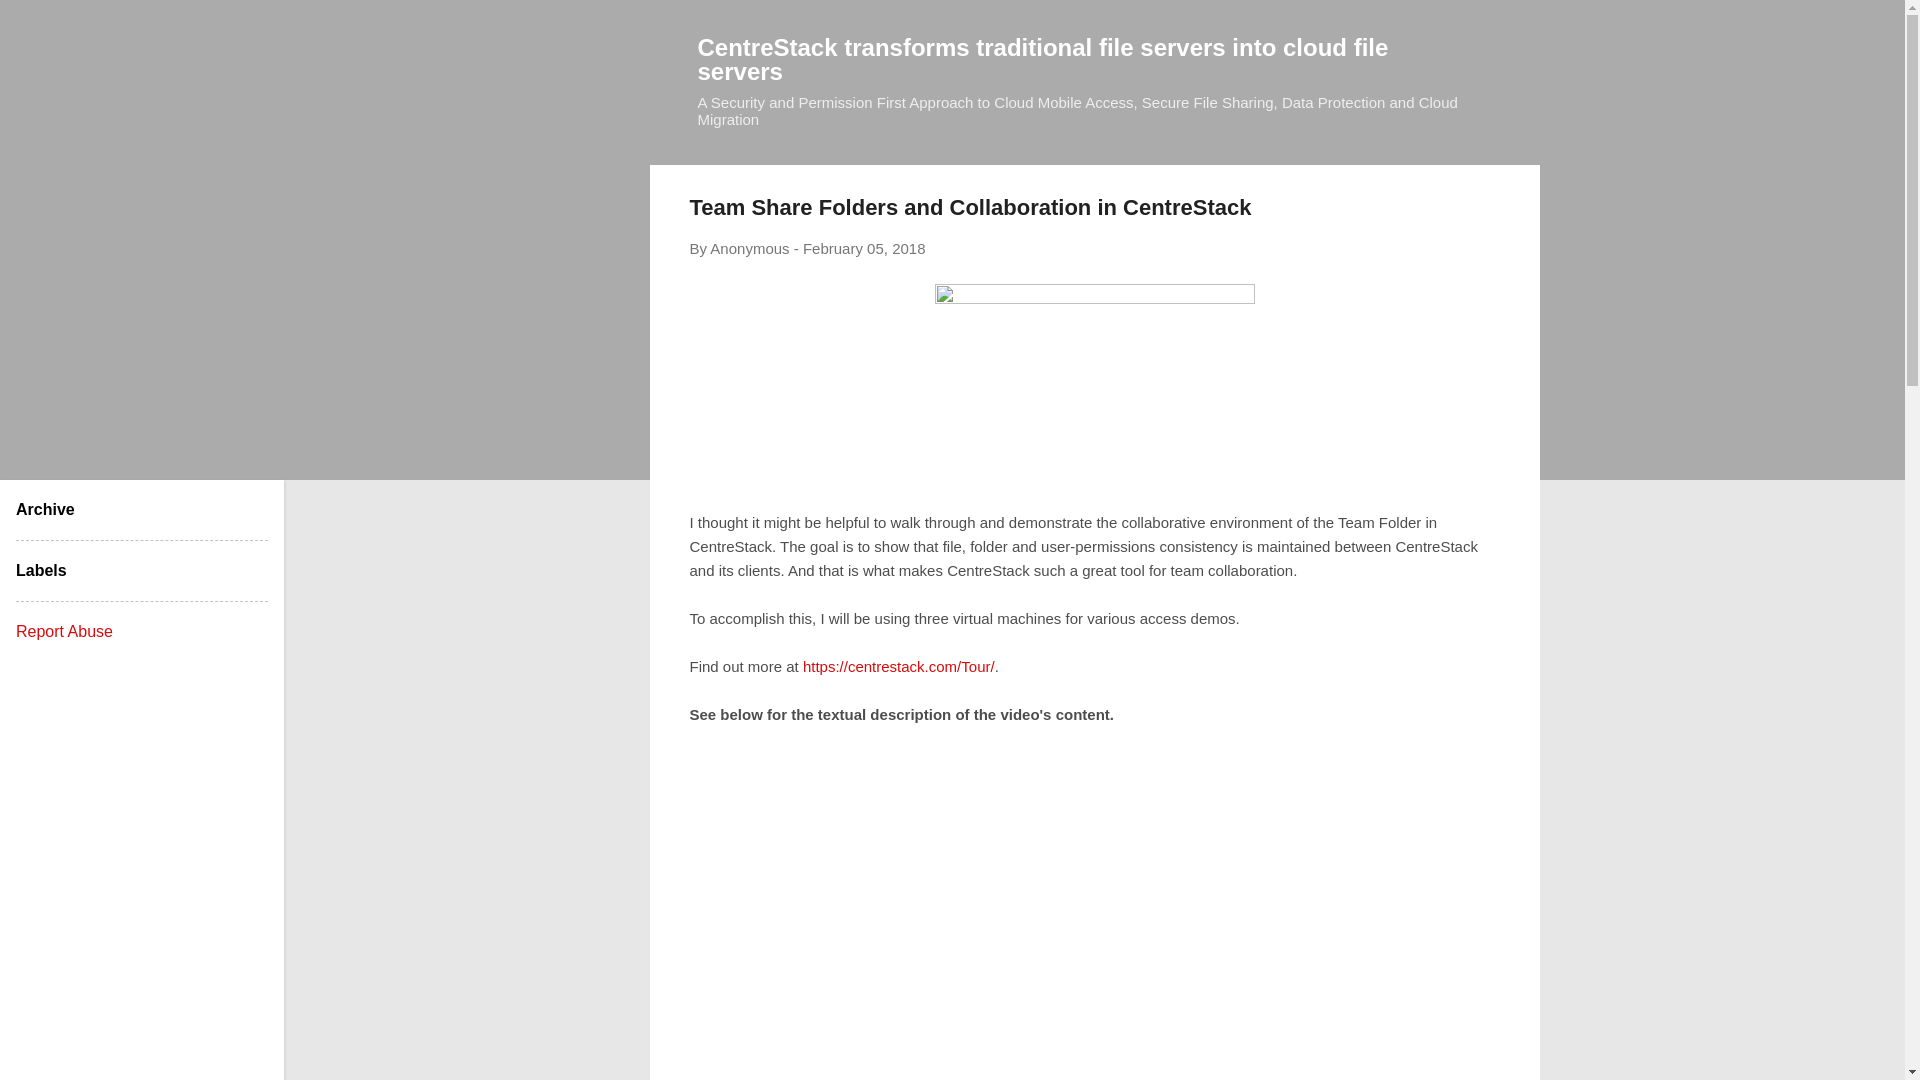 The height and width of the screenshot is (1080, 1920). I want to click on Search, so click(39, 24).